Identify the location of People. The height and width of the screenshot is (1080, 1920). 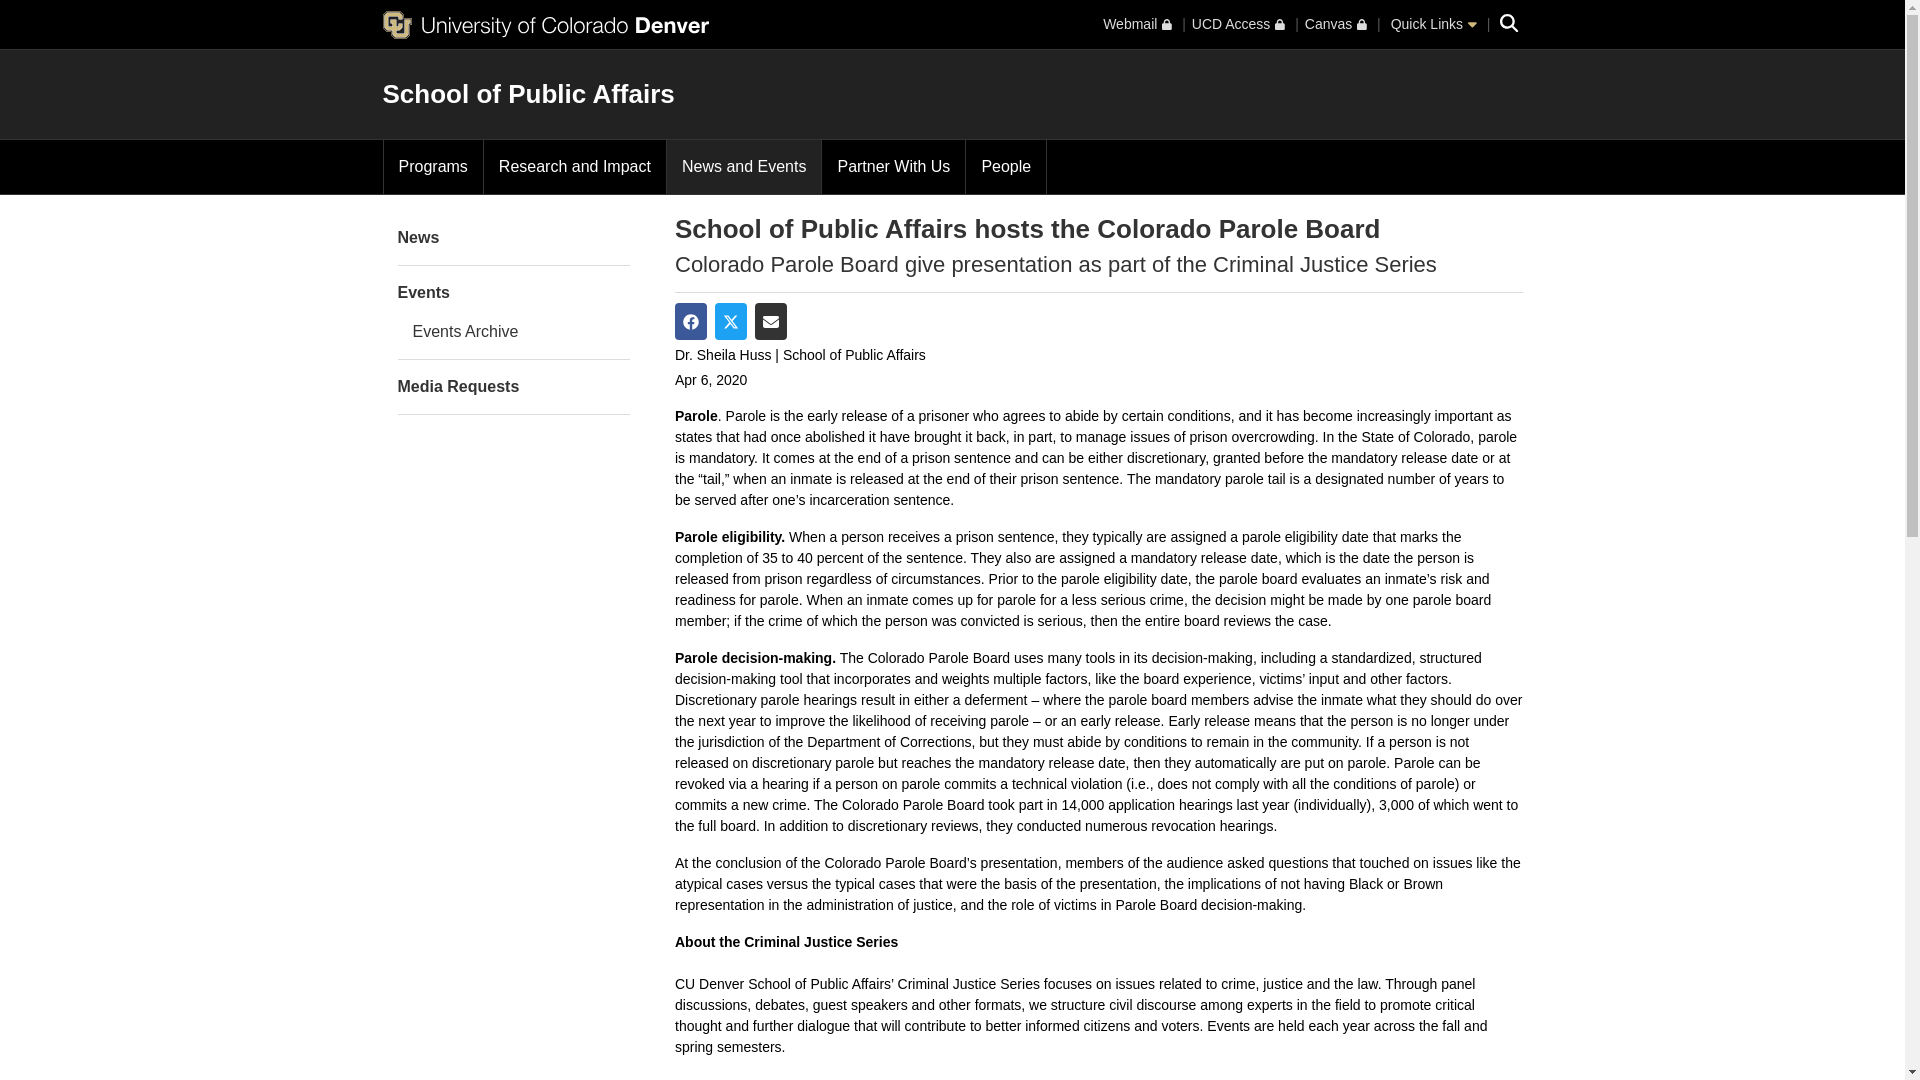
(1006, 167).